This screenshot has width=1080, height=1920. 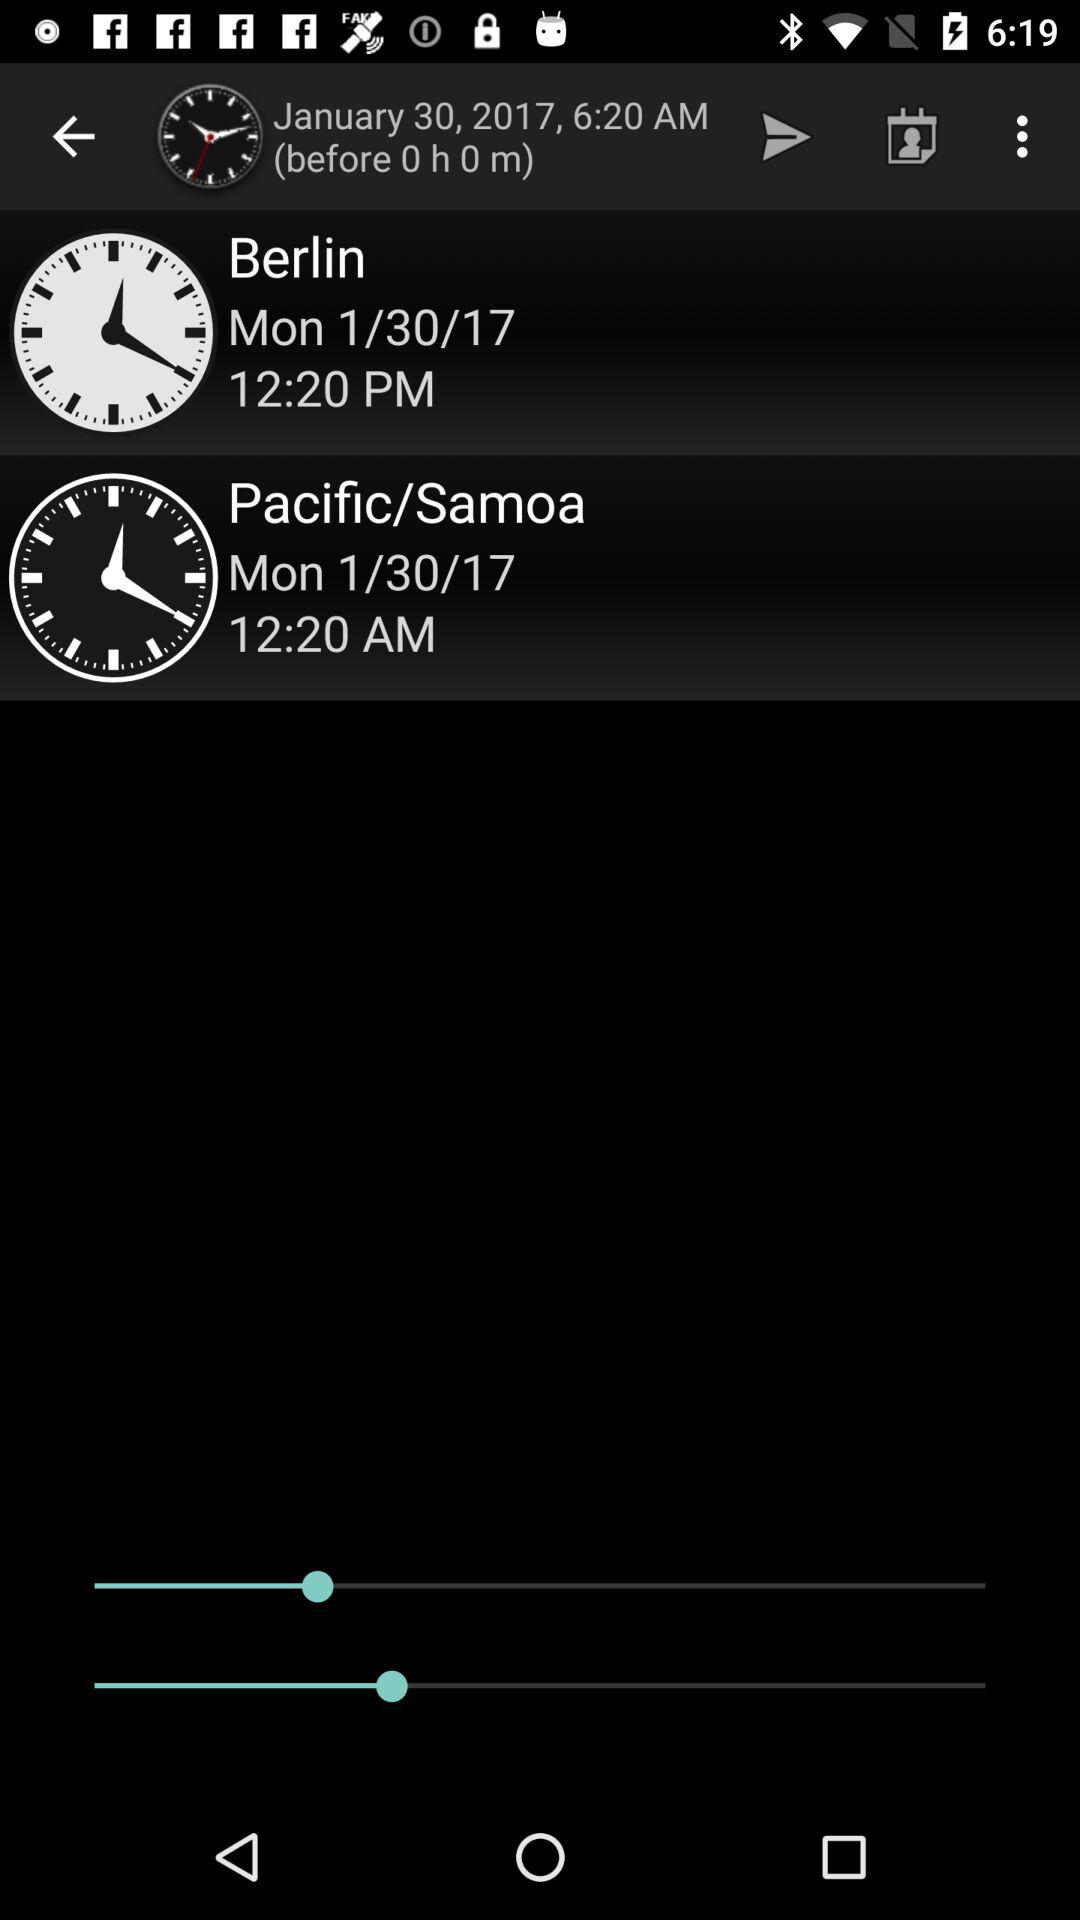 I want to click on switch berlin timezone option, so click(x=540, y=332).